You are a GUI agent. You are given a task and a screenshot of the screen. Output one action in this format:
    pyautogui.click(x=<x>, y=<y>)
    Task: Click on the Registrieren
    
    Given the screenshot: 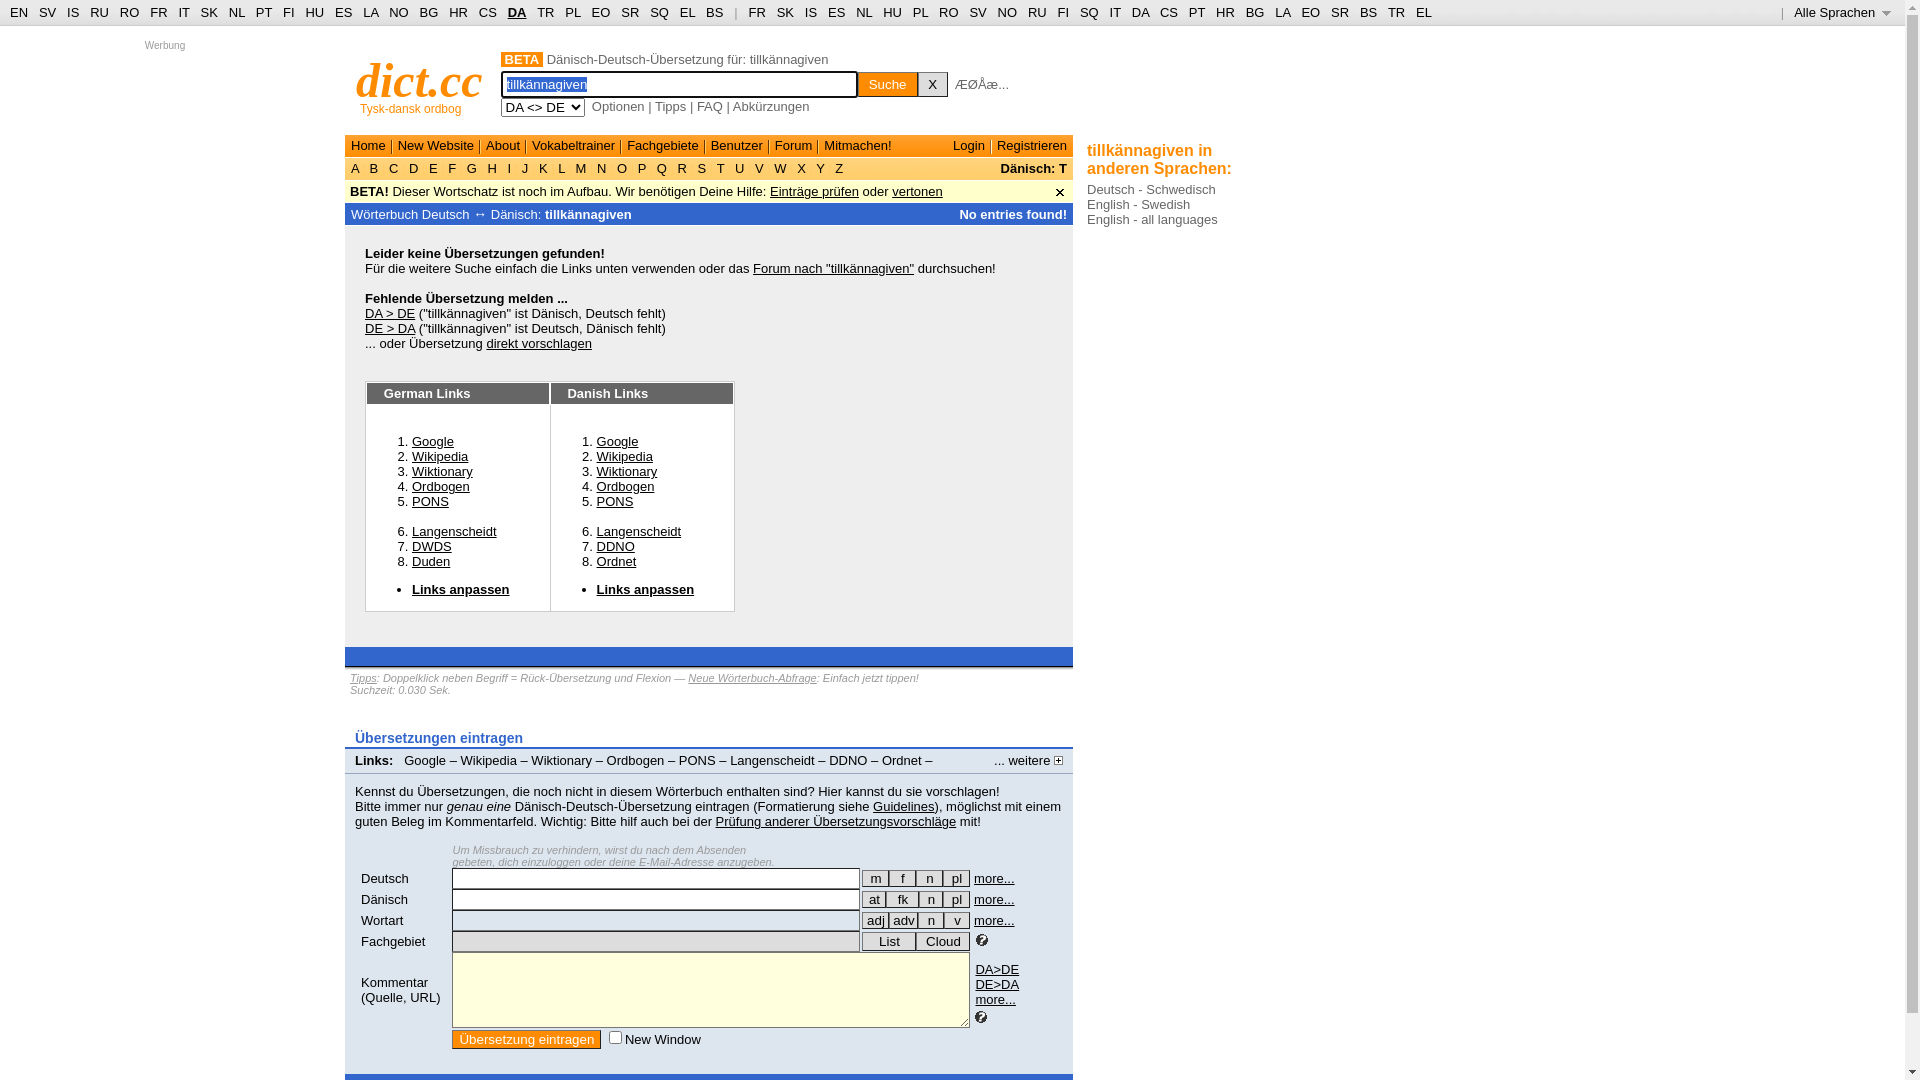 What is the action you would take?
    pyautogui.click(x=1032, y=146)
    